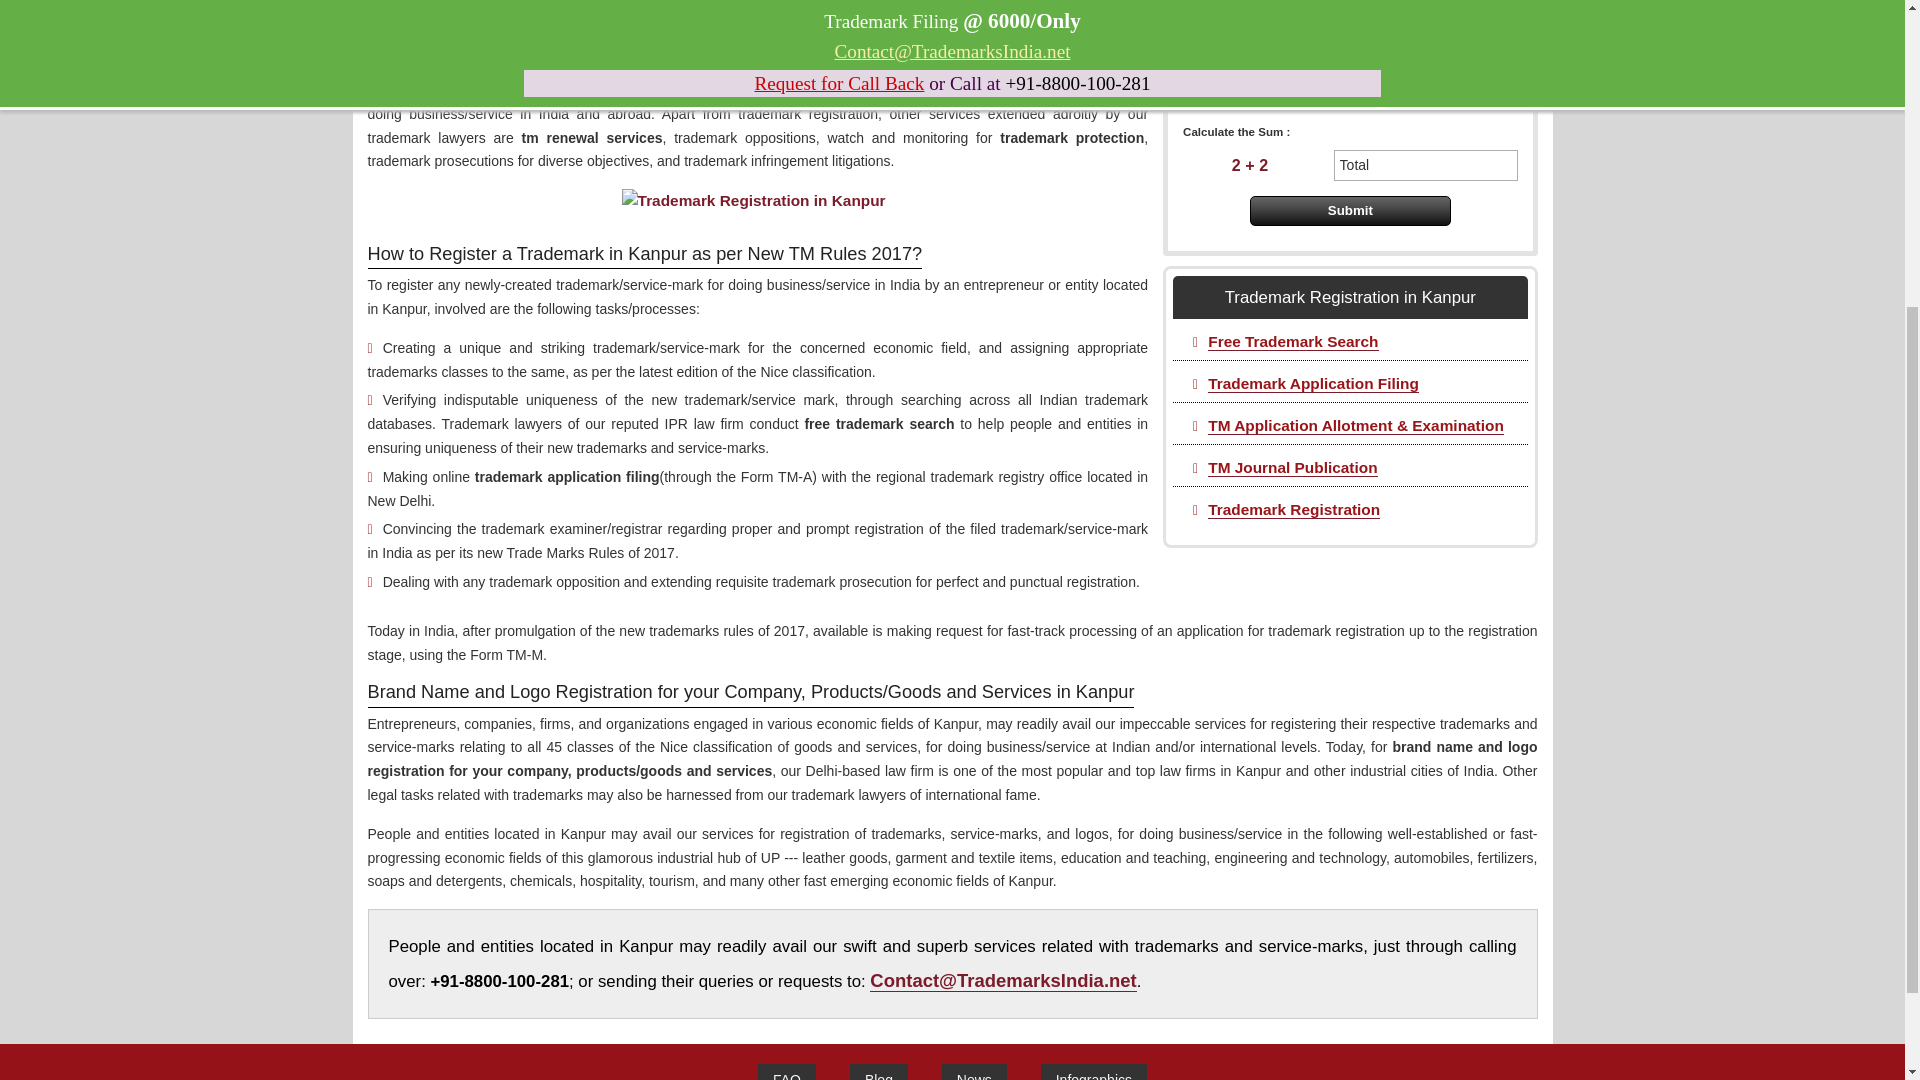  I want to click on TM Journal Publication, so click(1292, 468).